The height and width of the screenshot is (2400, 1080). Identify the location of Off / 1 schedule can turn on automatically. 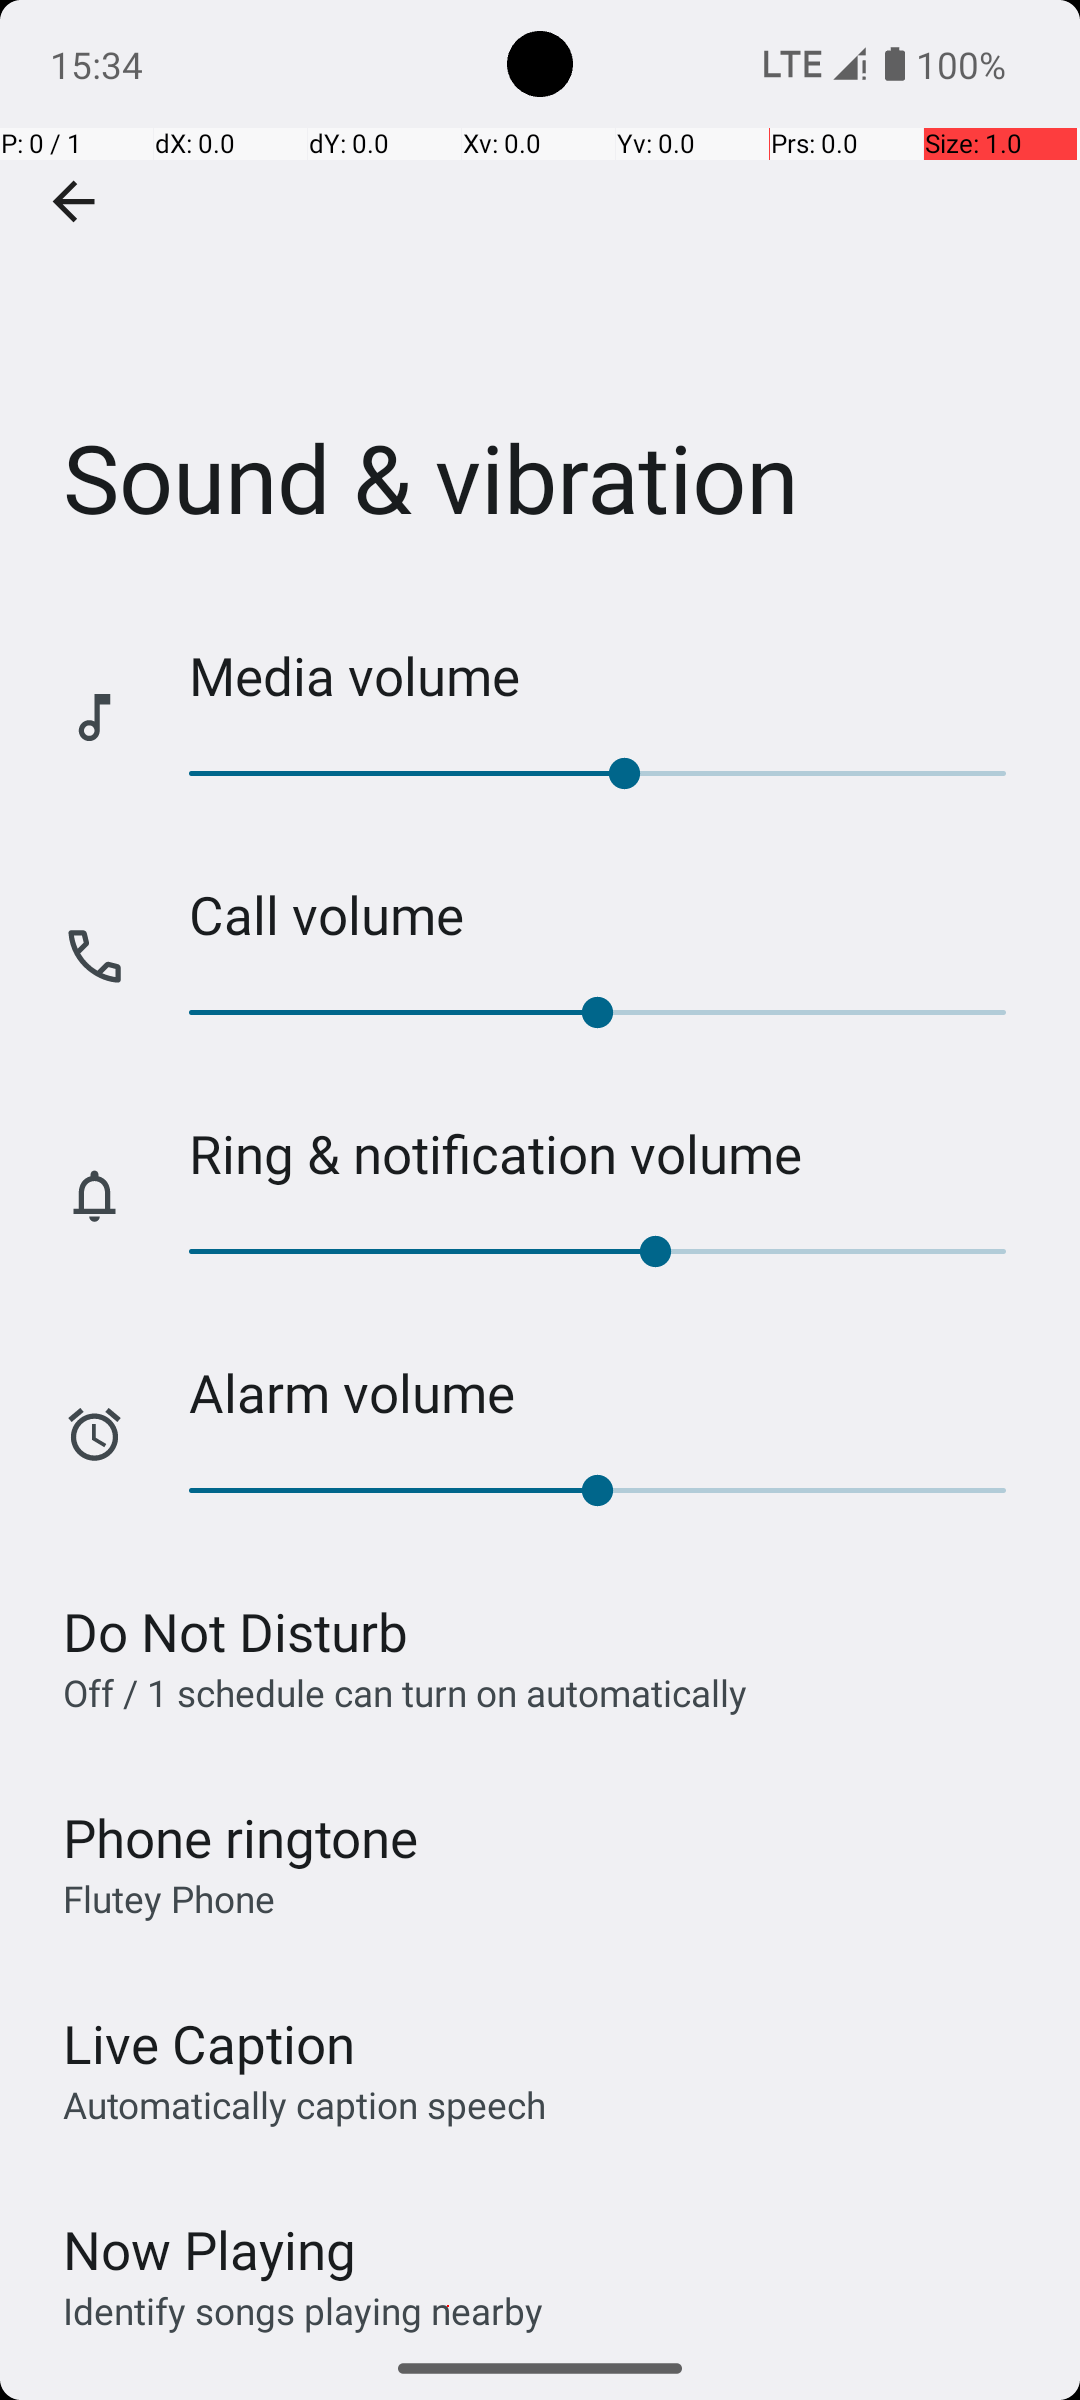
(405, 1692).